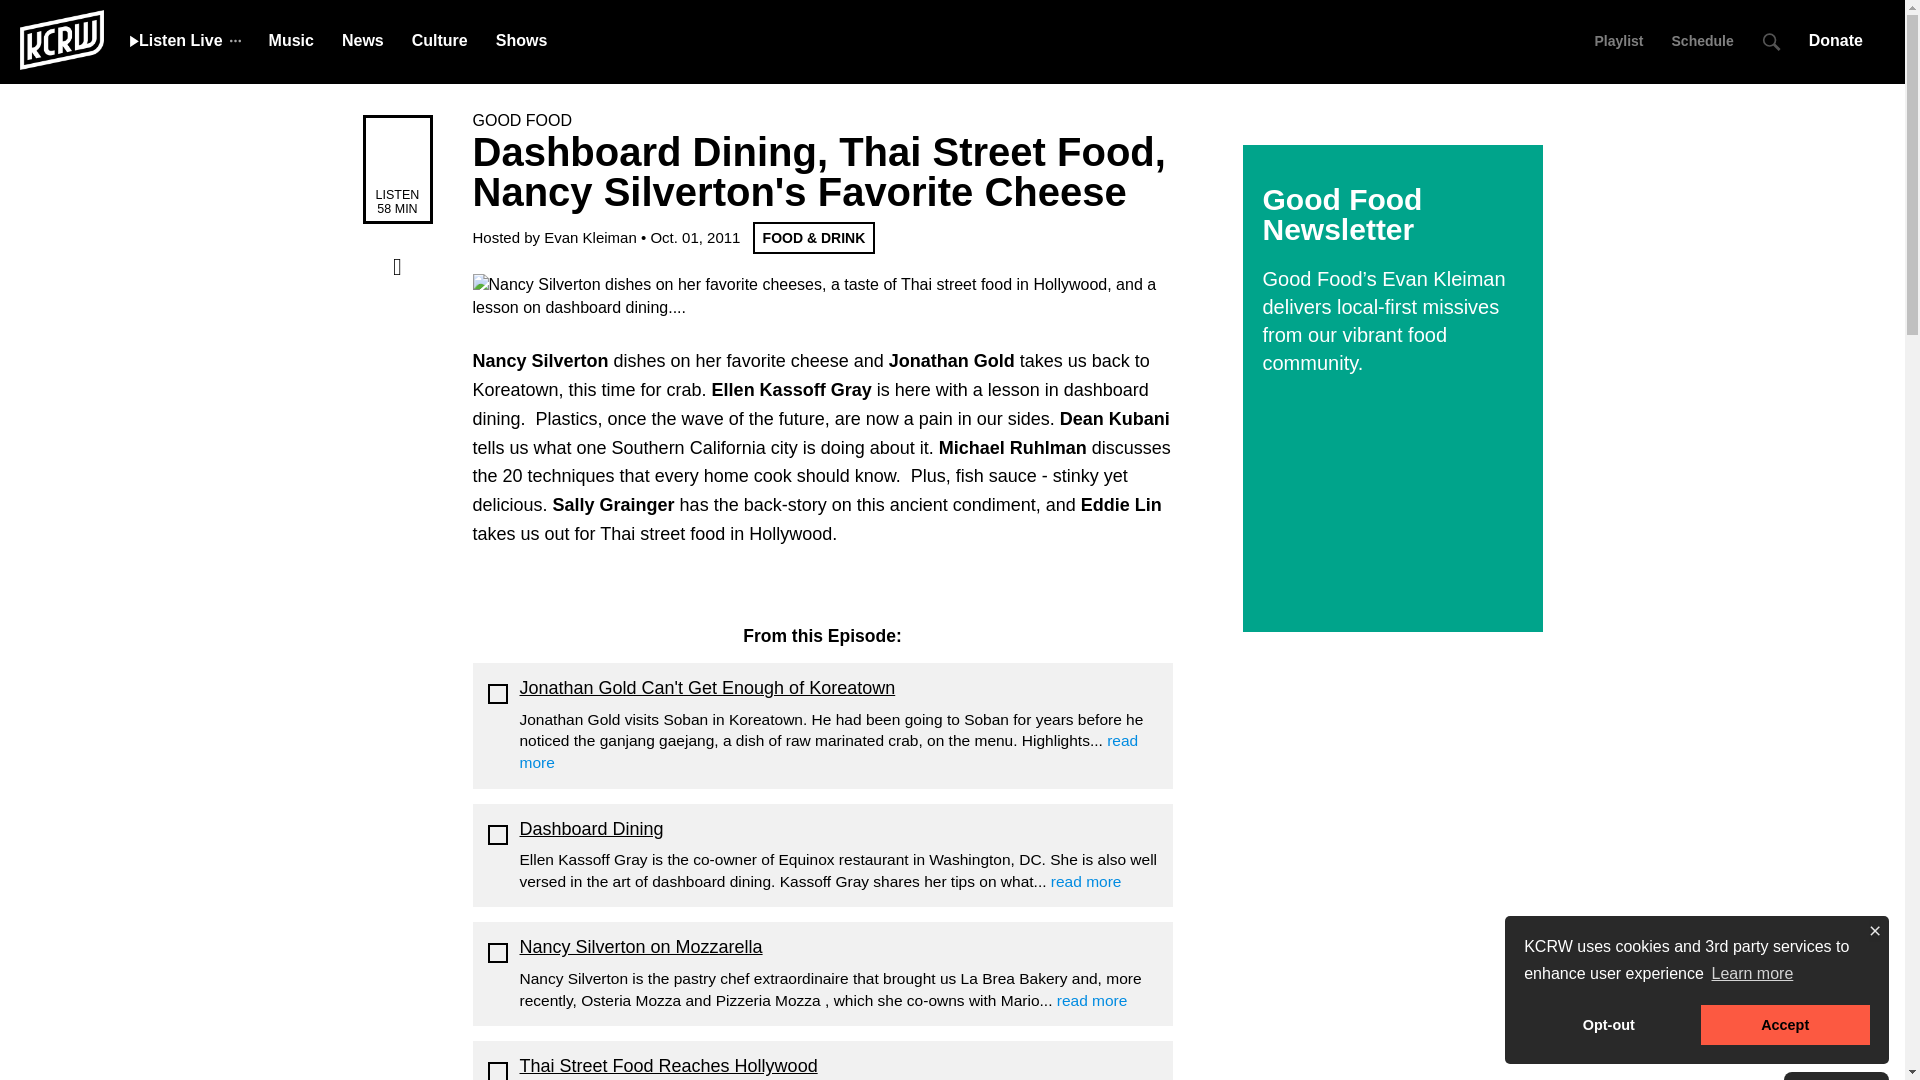 Image resolution: width=1920 pixels, height=1080 pixels. Describe the element at coordinates (1786, 1025) in the screenshot. I see `Accept` at that location.